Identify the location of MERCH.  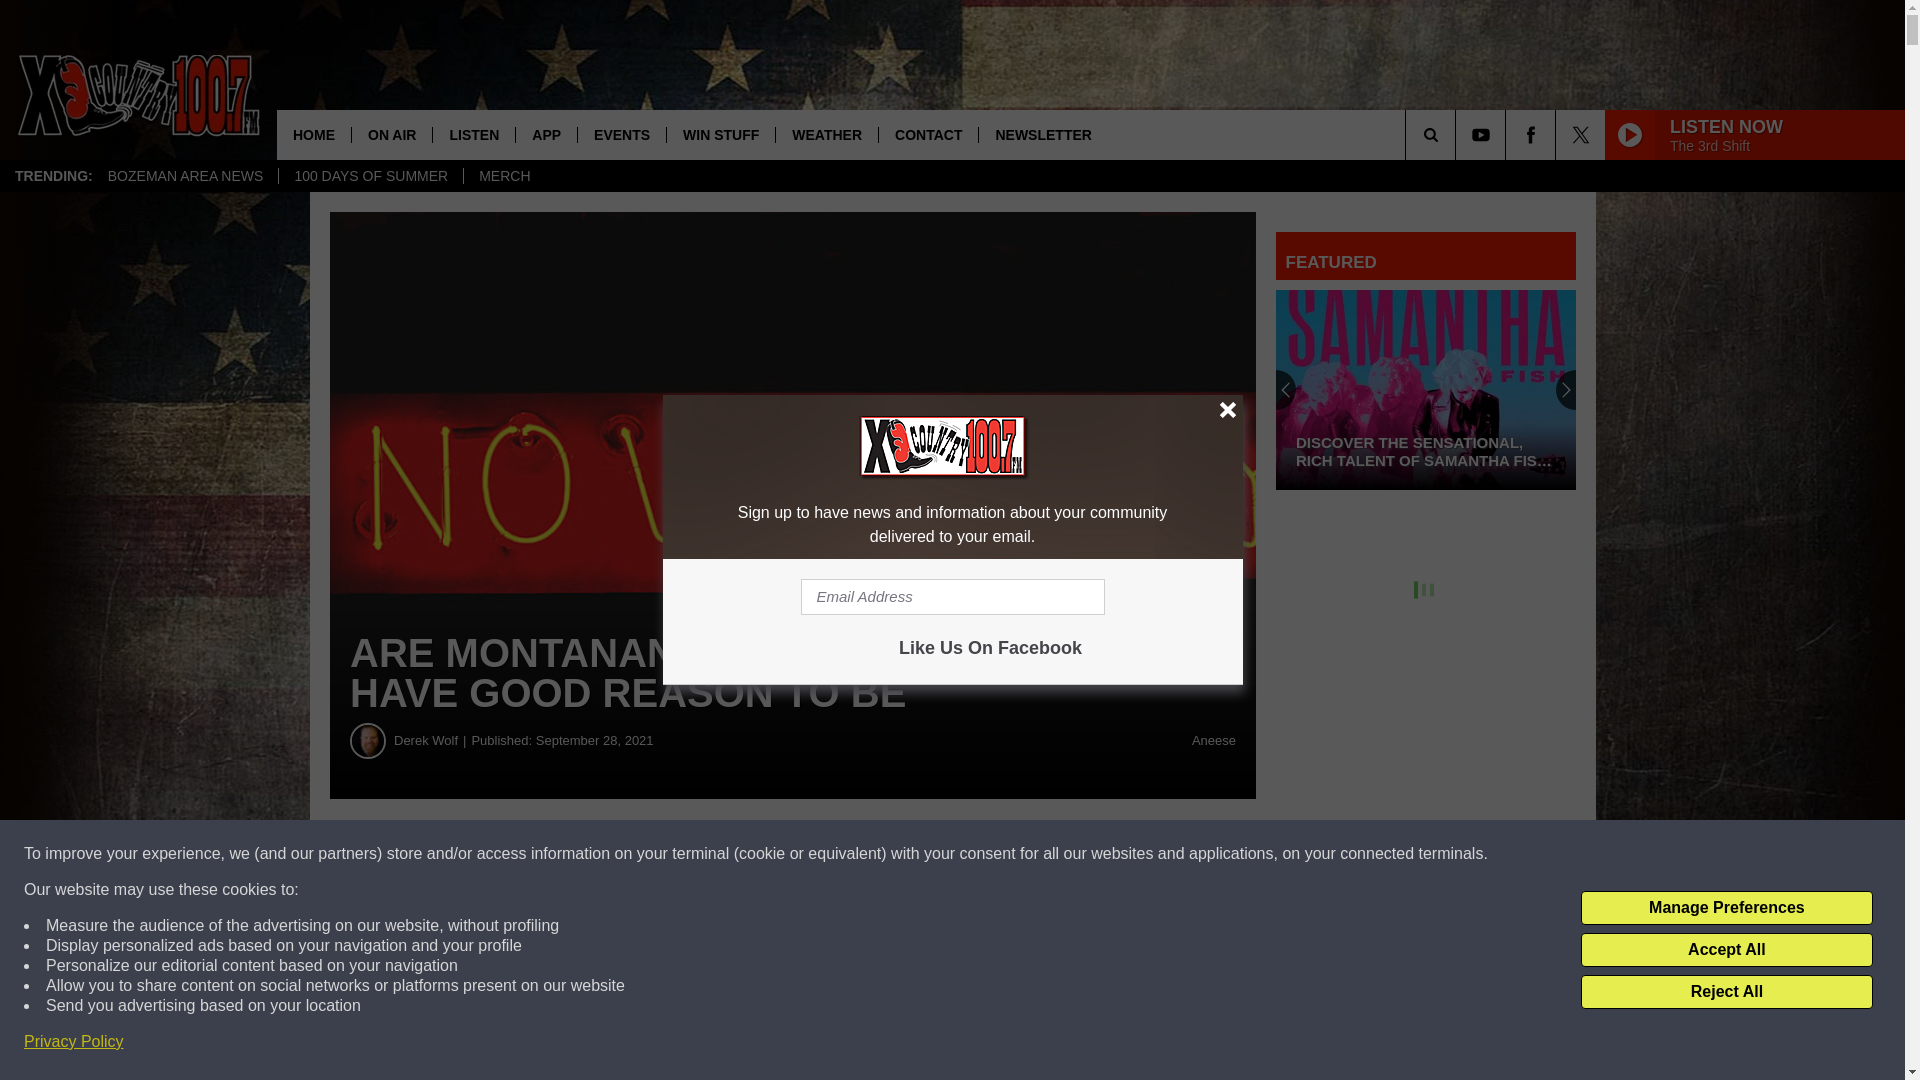
(504, 176).